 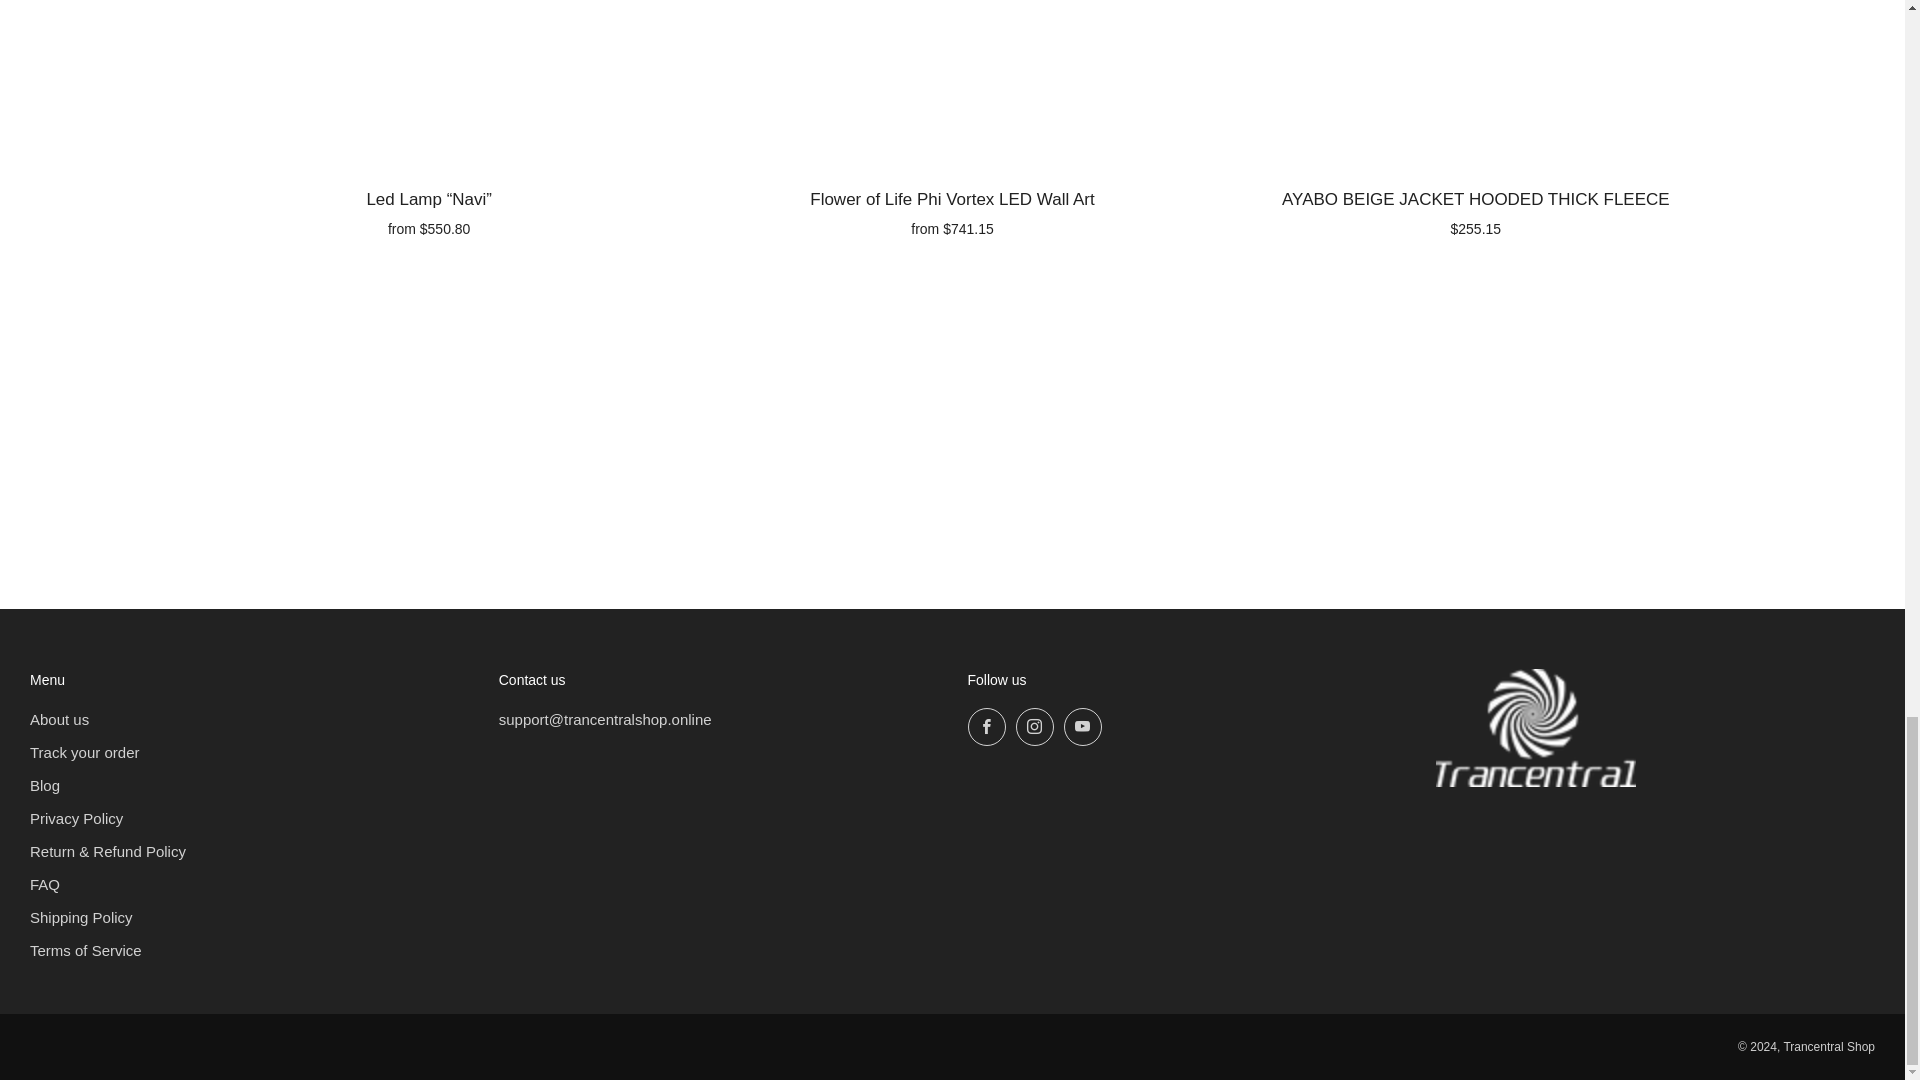 I want to click on Flower of Life Phi Vortex LED Wall Art, so click(x=952, y=210).